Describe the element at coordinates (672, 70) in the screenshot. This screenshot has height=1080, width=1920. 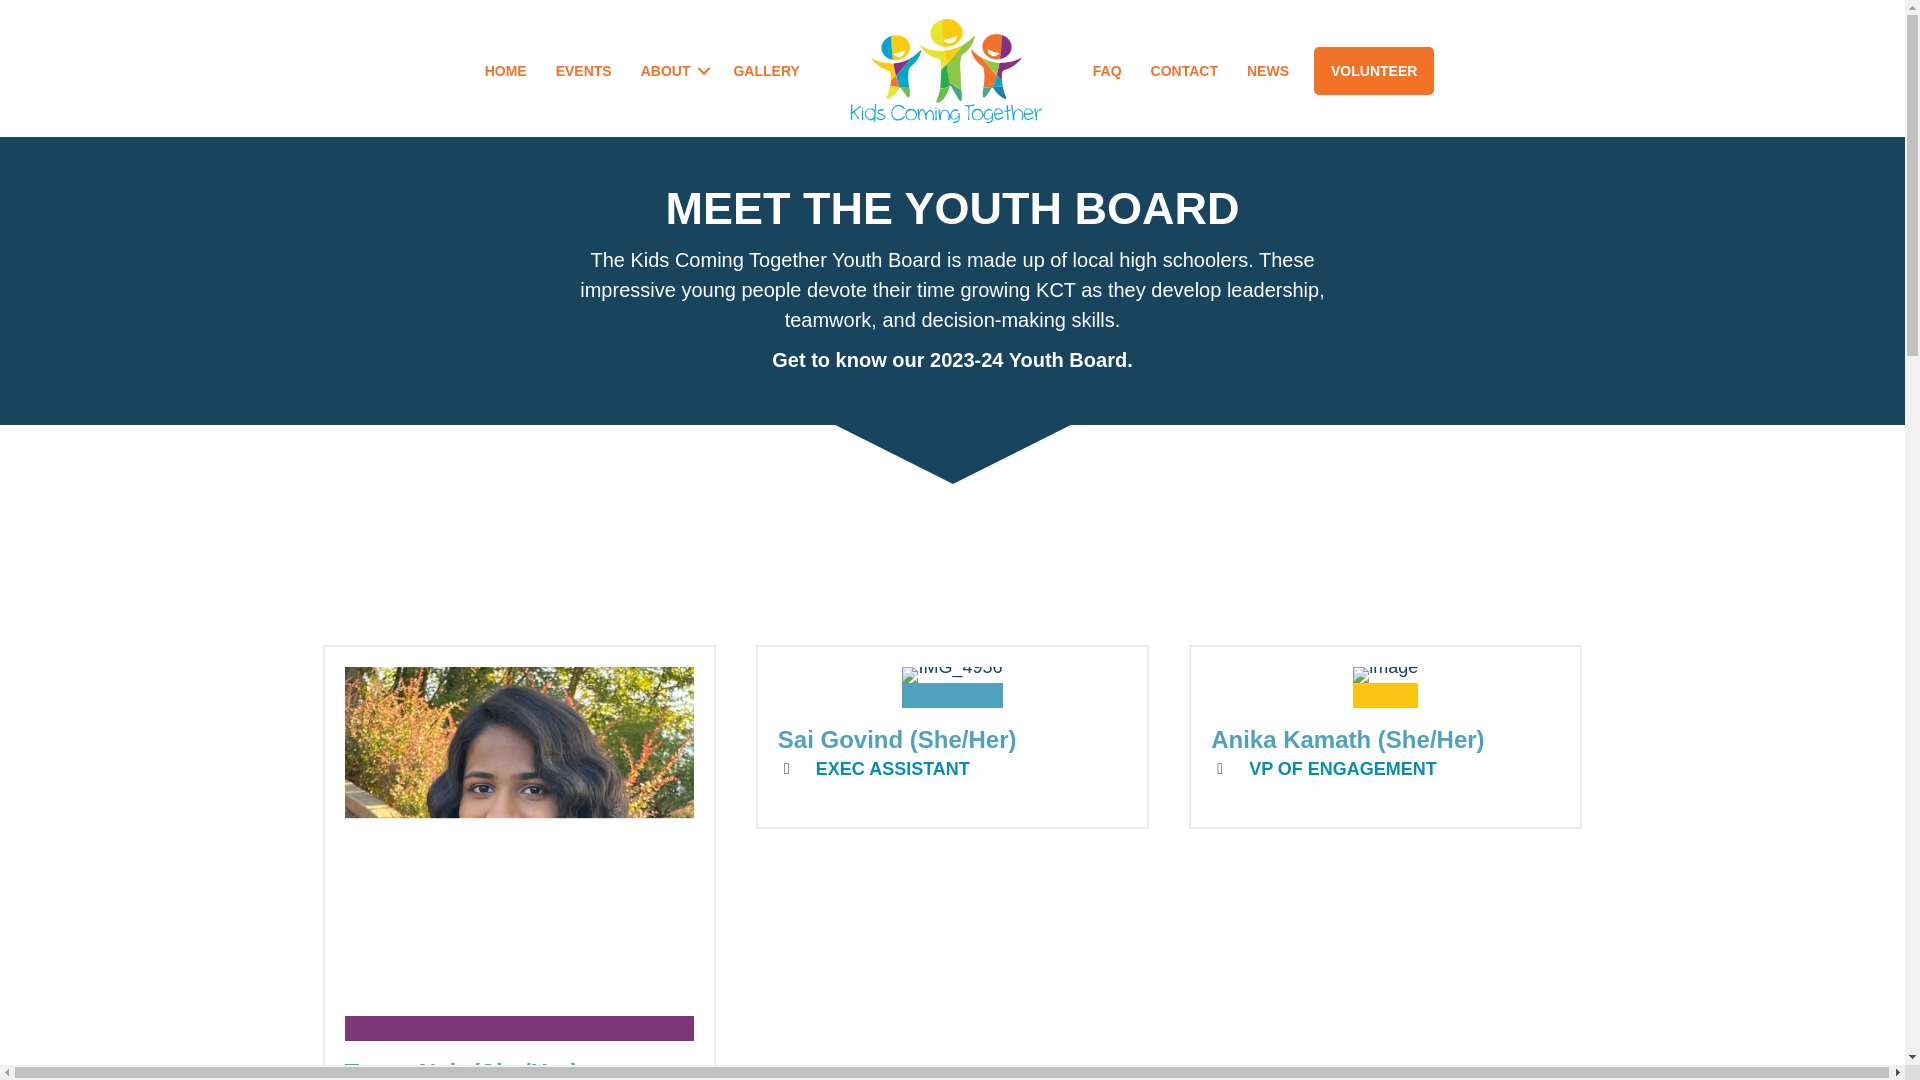
I see `ABOUT` at that location.